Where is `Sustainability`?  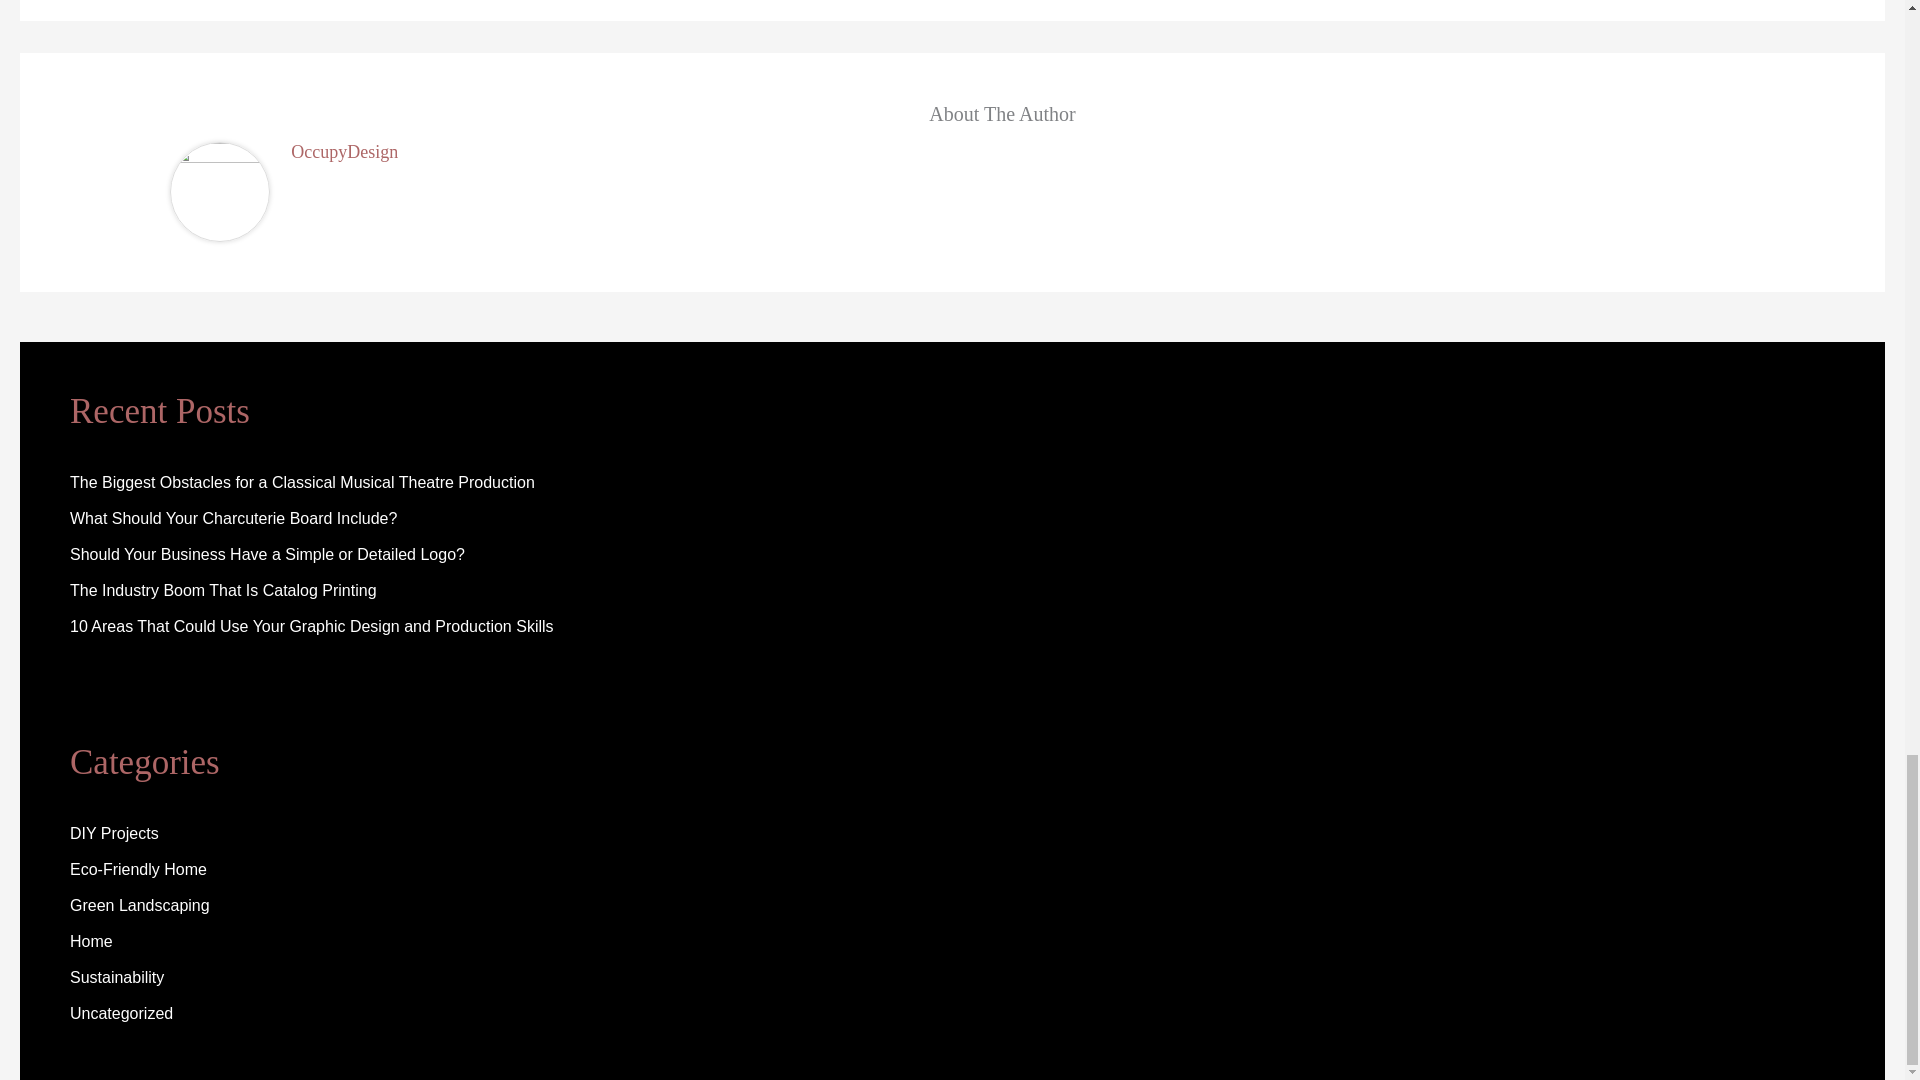 Sustainability is located at coordinates (116, 977).